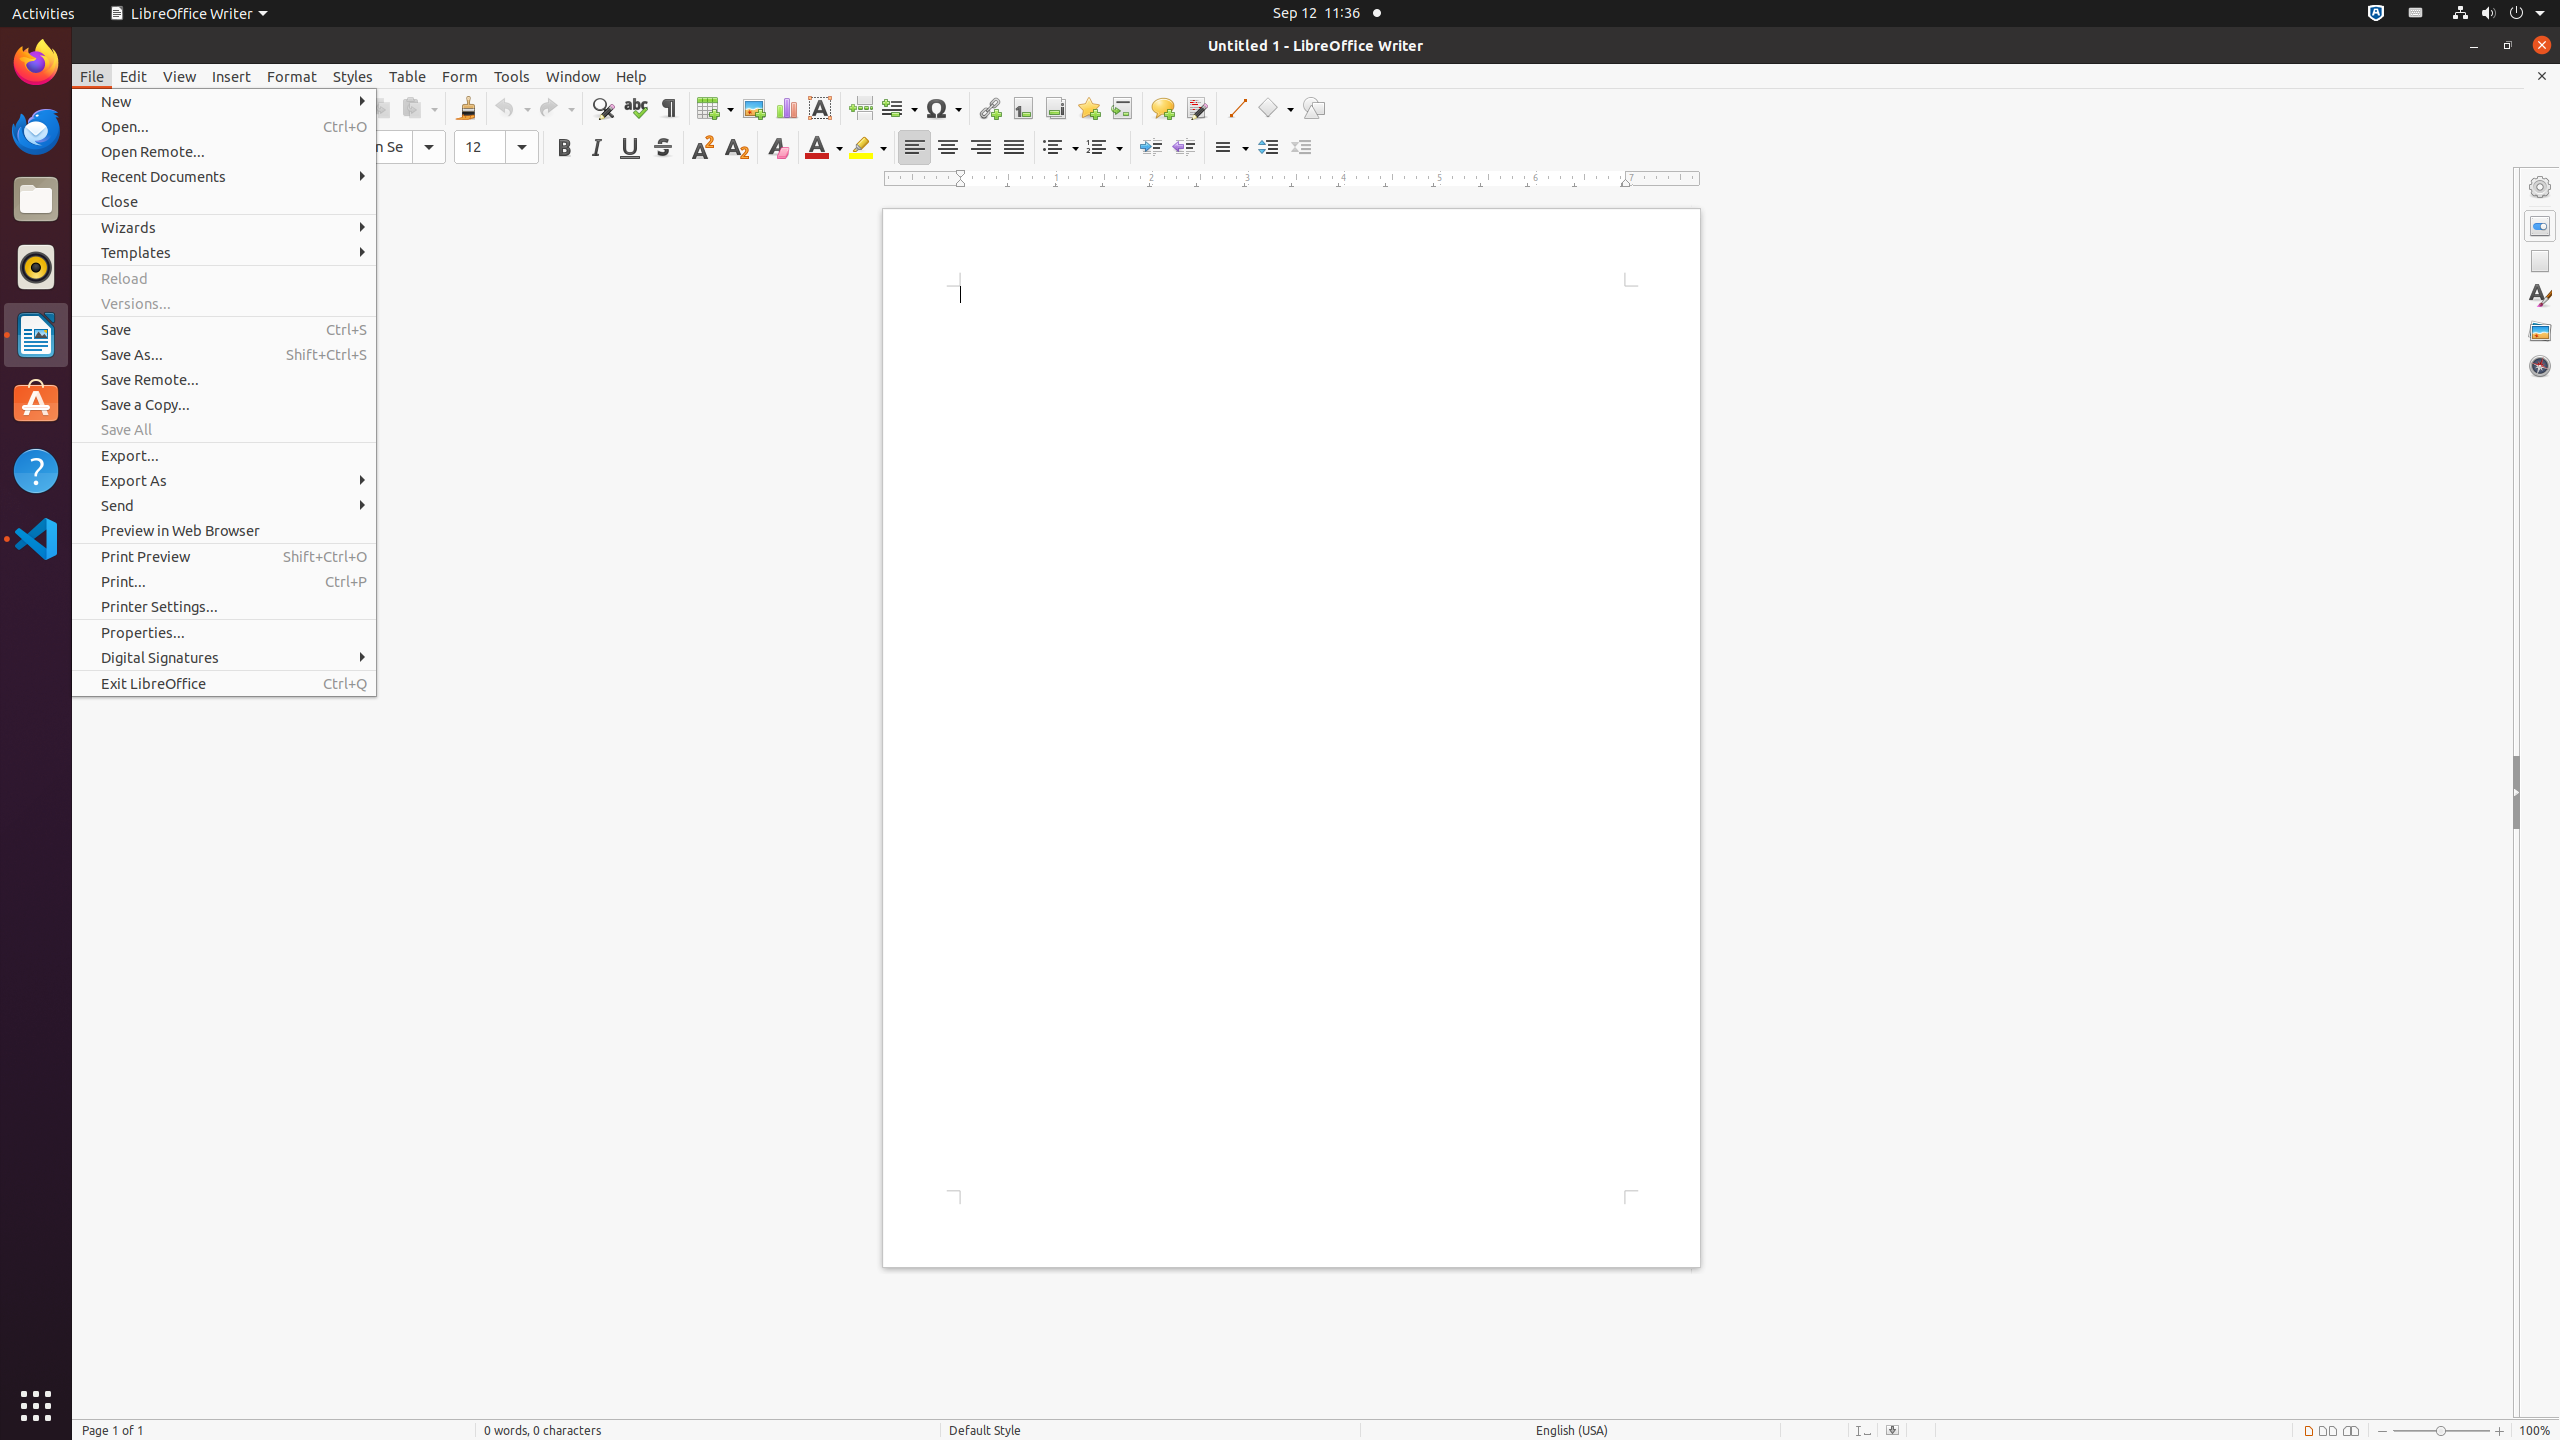  Describe the element at coordinates (715, 108) in the screenshot. I see `Table` at that location.